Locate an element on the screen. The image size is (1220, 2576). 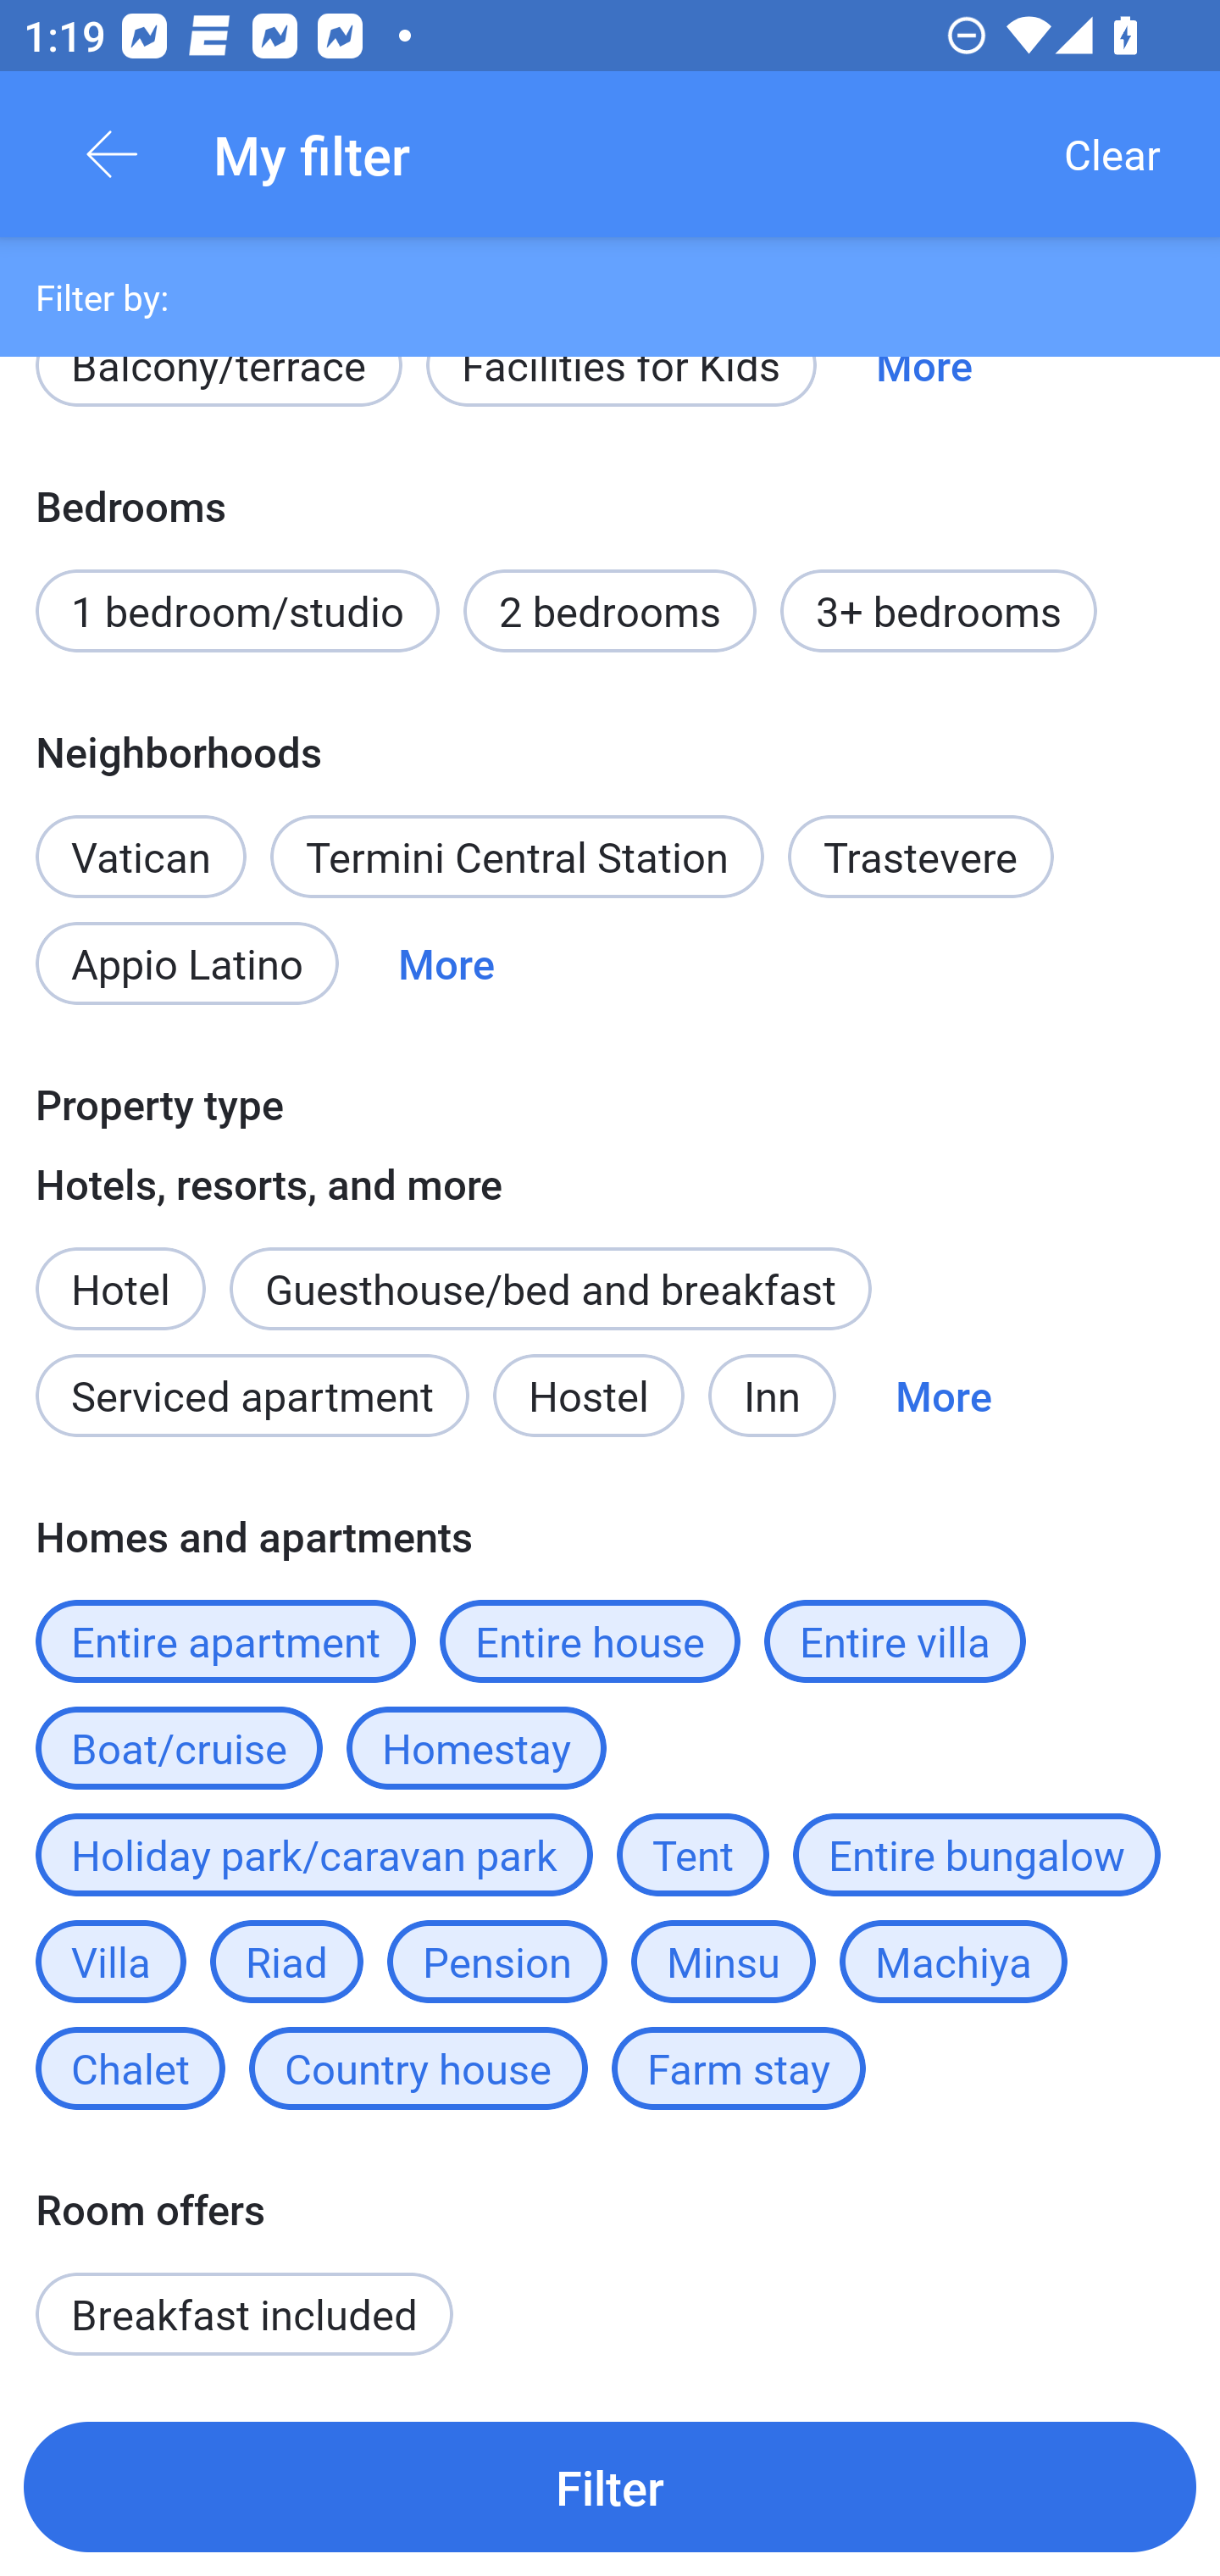
Filter is located at coordinates (610, 2486).